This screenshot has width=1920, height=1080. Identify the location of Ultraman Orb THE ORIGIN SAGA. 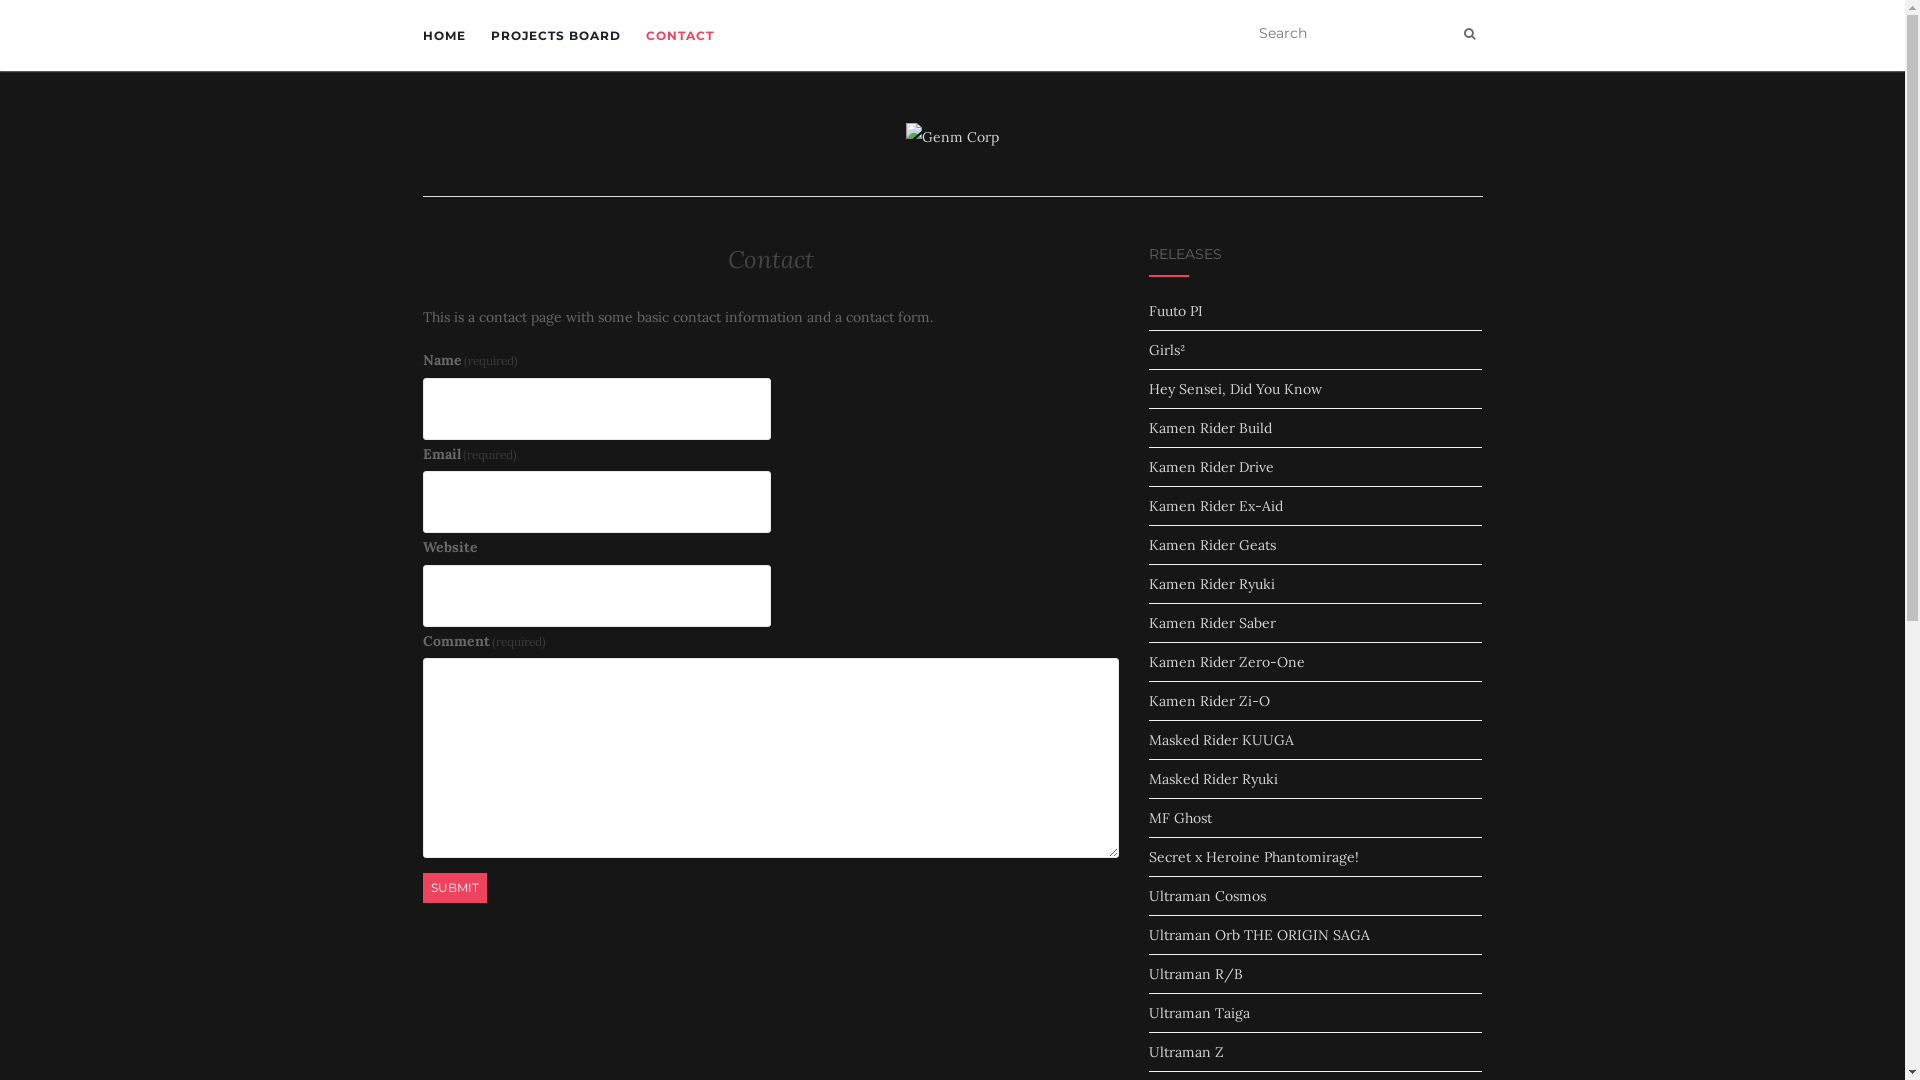
(1260, 935).